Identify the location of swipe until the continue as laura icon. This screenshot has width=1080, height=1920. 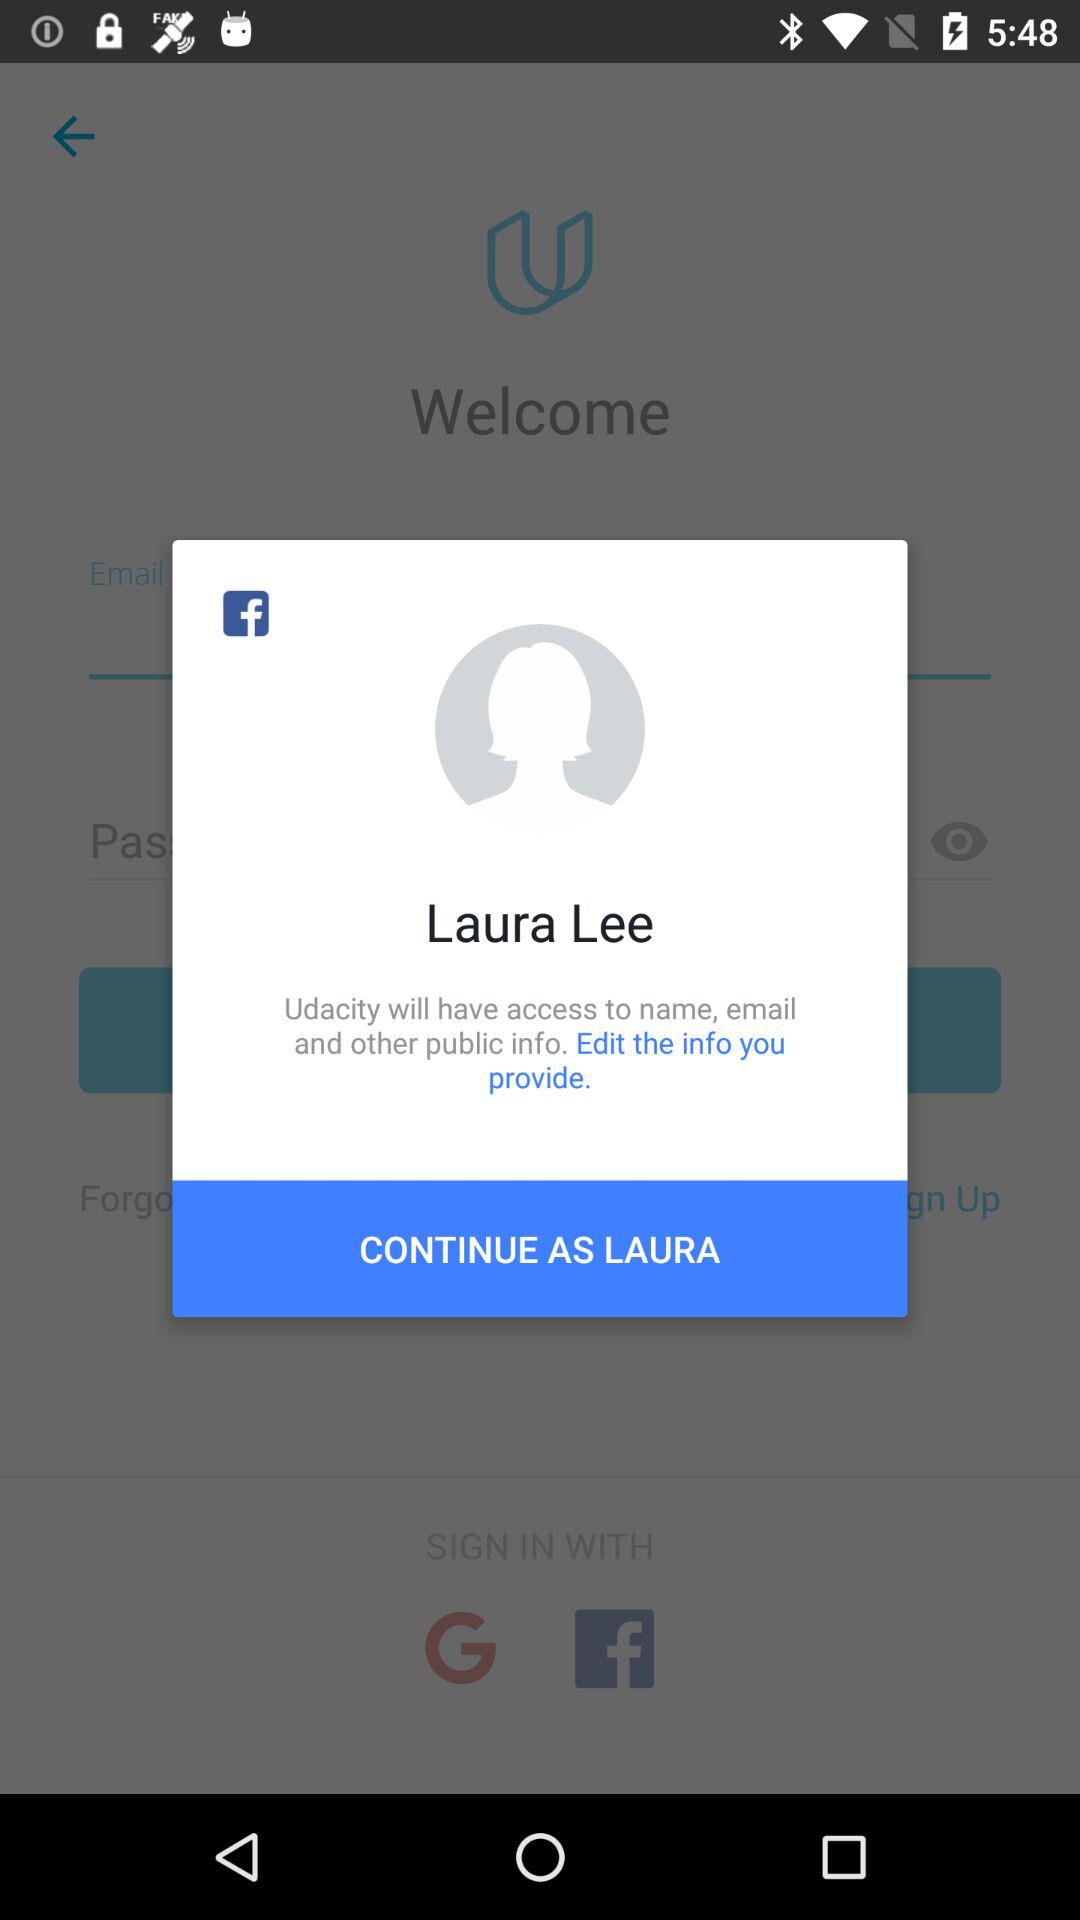
(540, 1248).